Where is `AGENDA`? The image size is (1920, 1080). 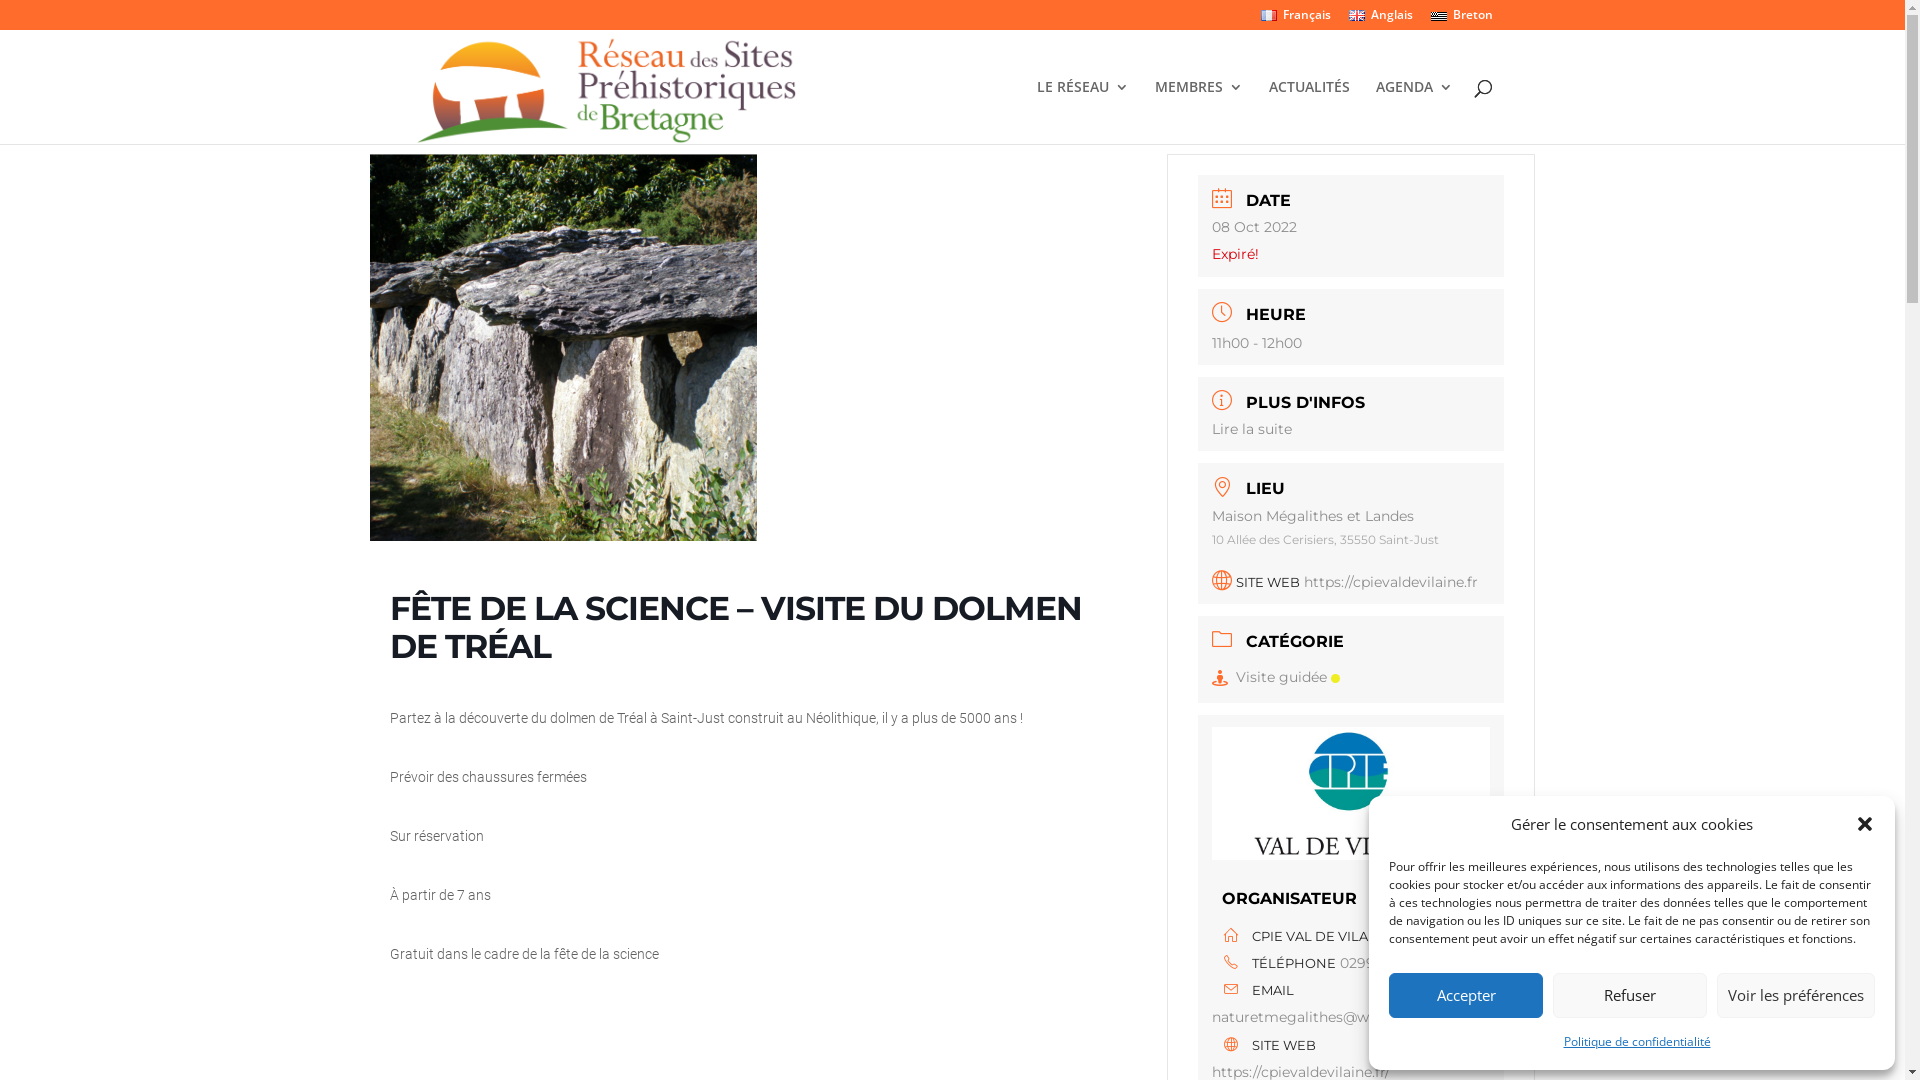
AGENDA is located at coordinates (1414, 112).